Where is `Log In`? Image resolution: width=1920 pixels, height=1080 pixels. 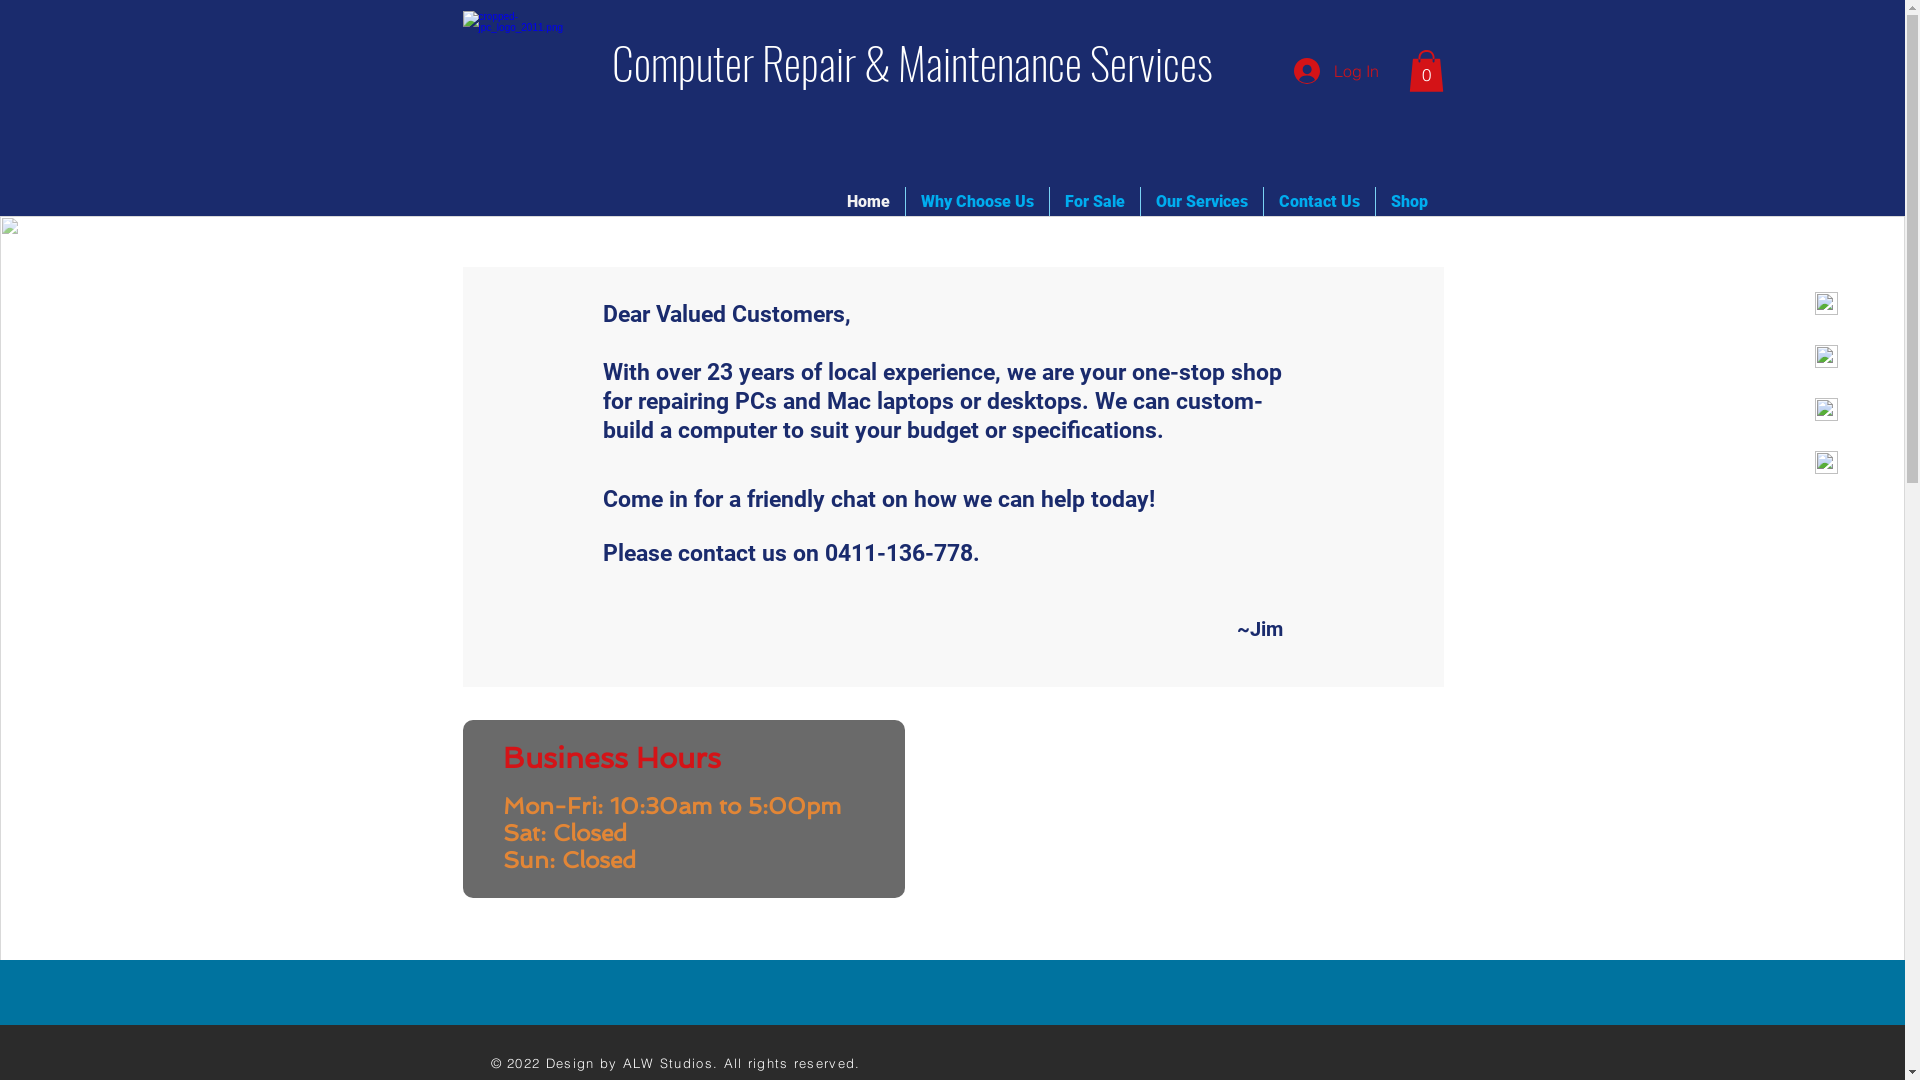
Log In is located at coordinates (1336, 71).